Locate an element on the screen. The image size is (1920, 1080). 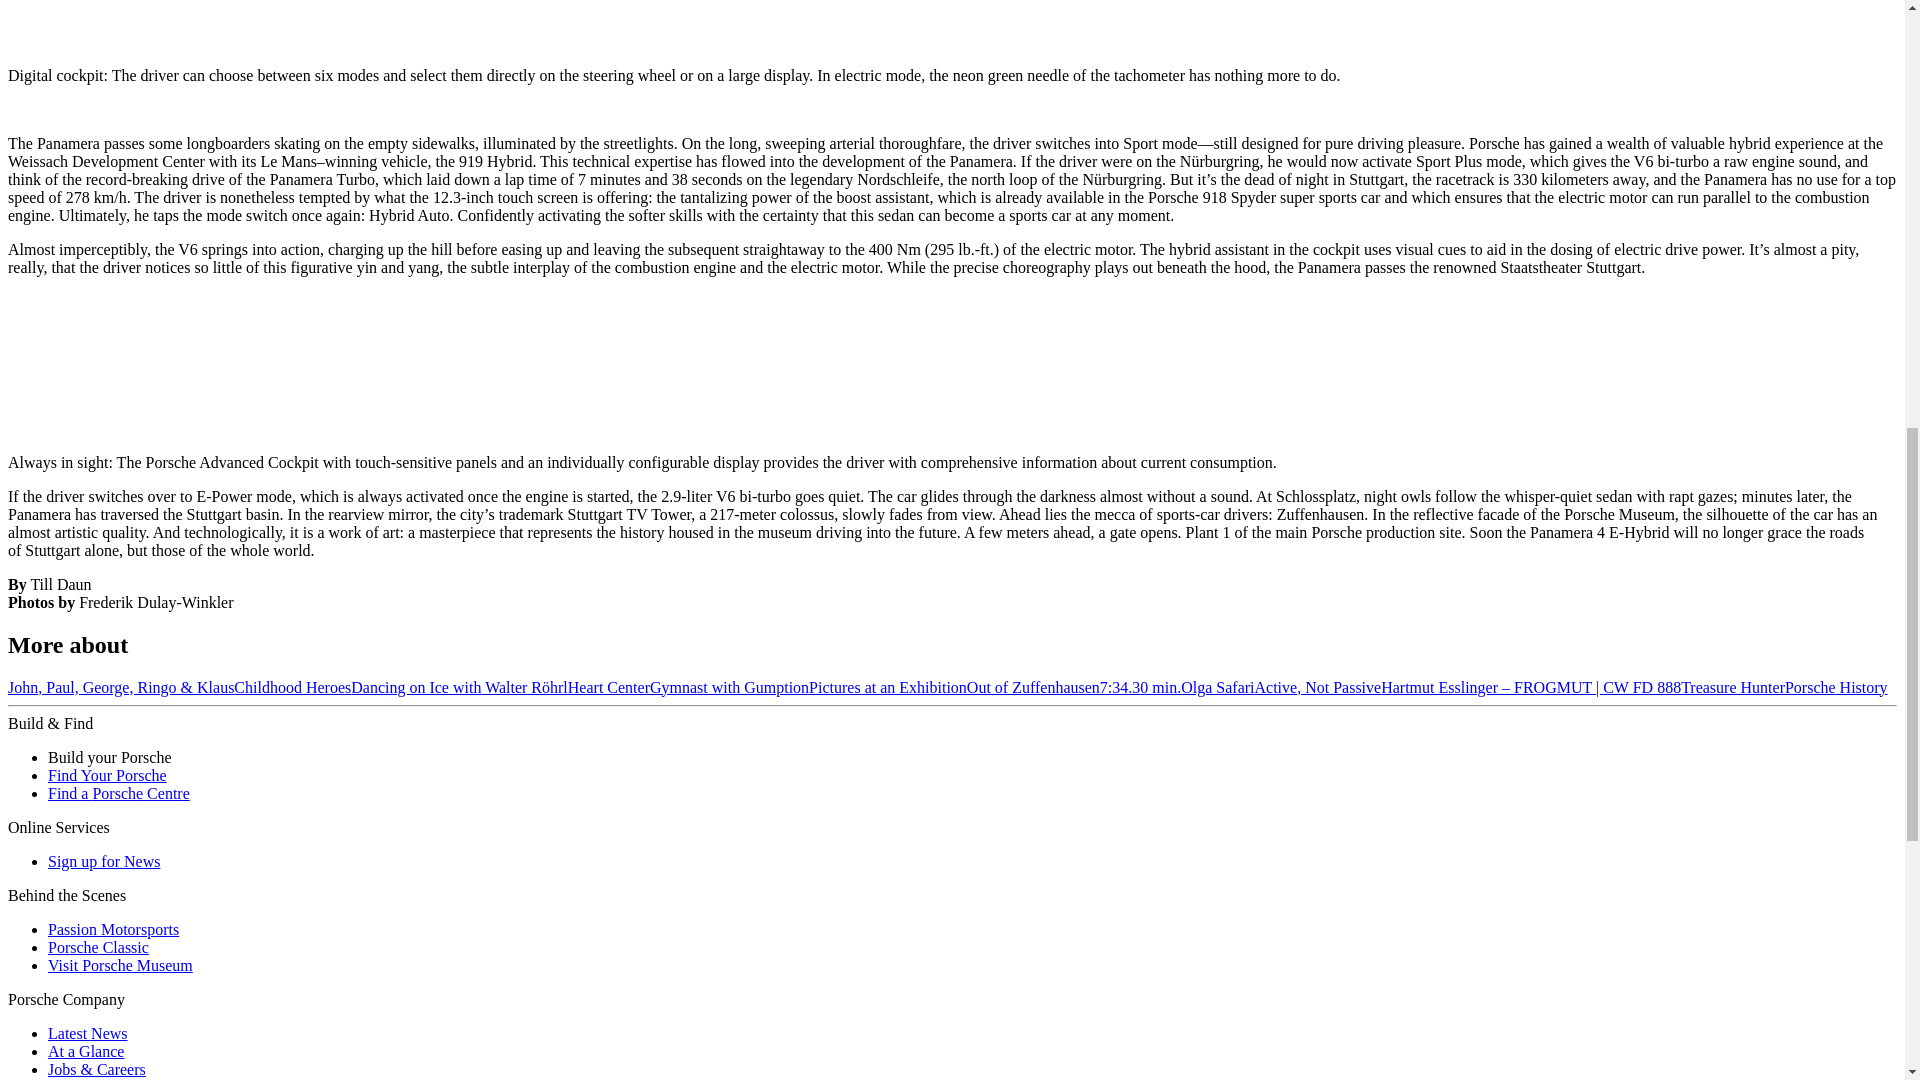
Sign up for News is located at coordinates (104, 862).